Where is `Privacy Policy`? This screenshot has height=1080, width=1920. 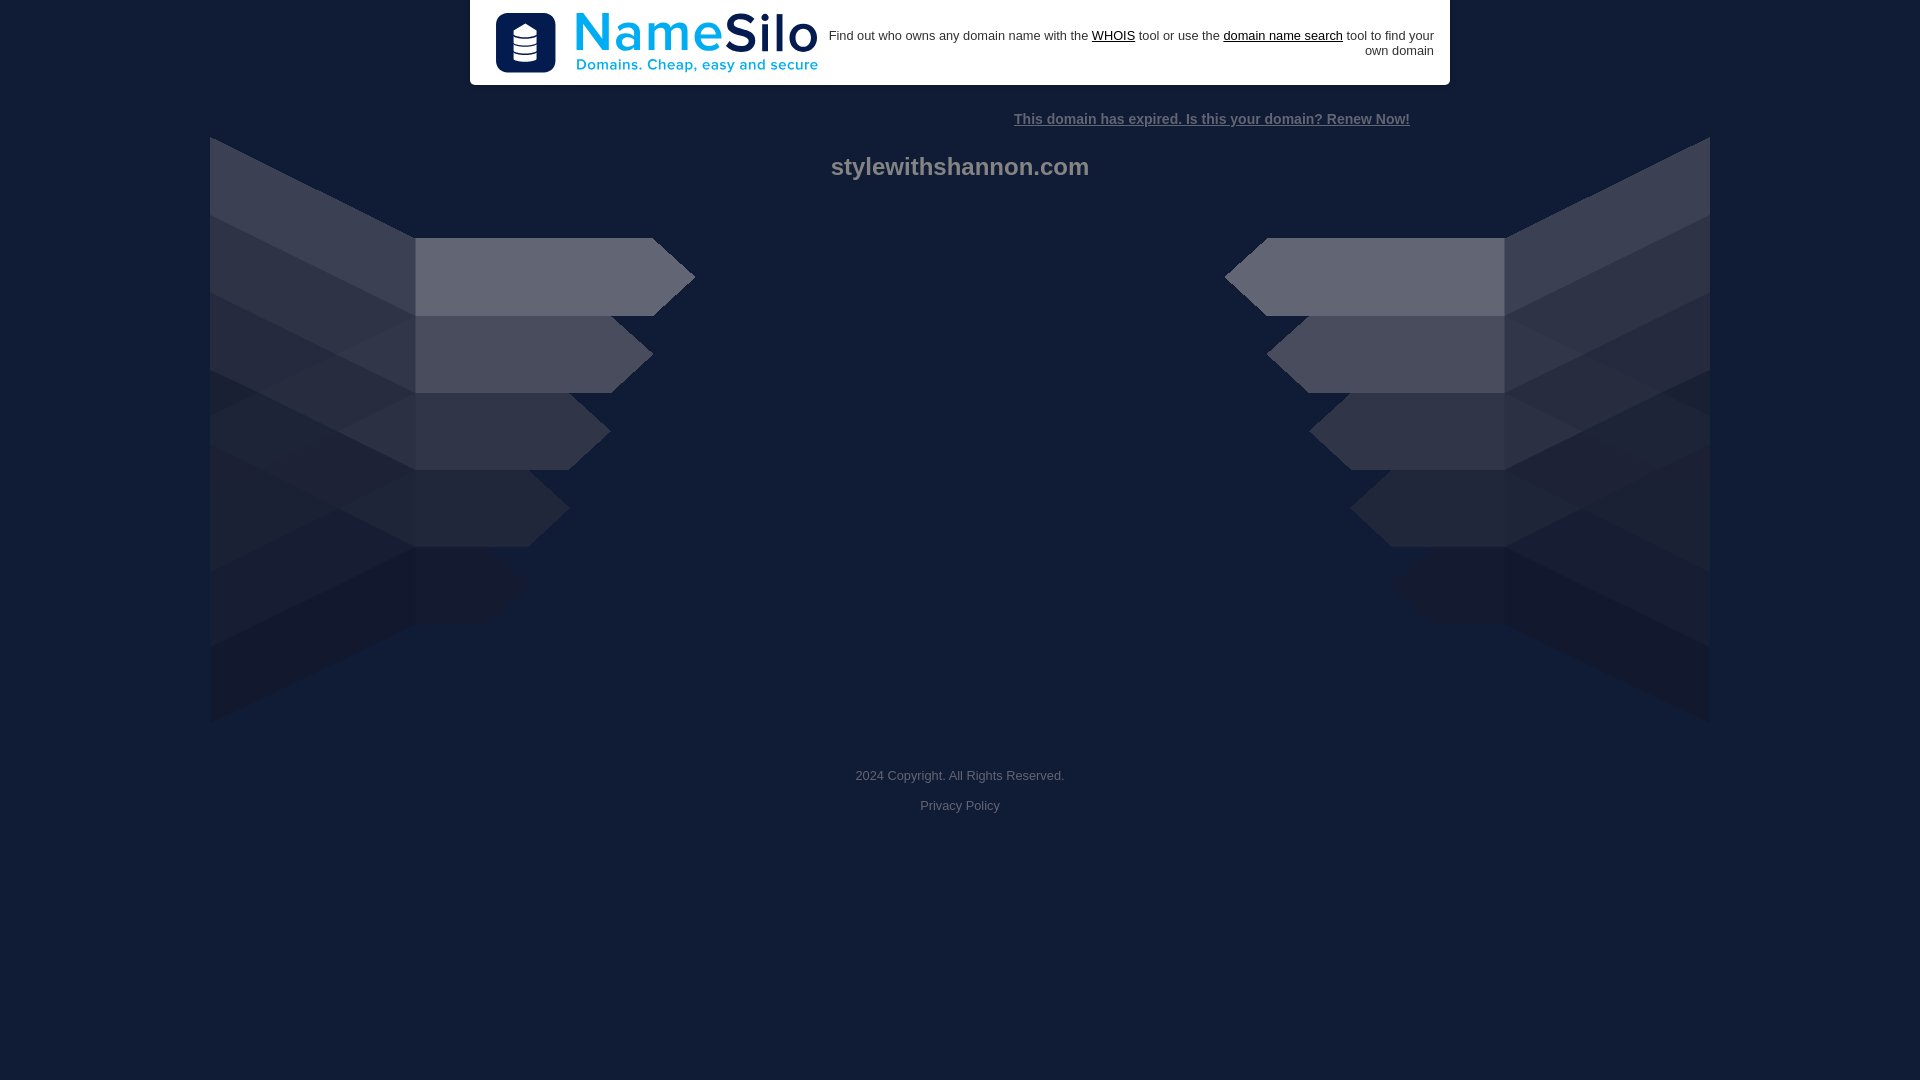
Privacy Policy is located at coordinates (960, 806).